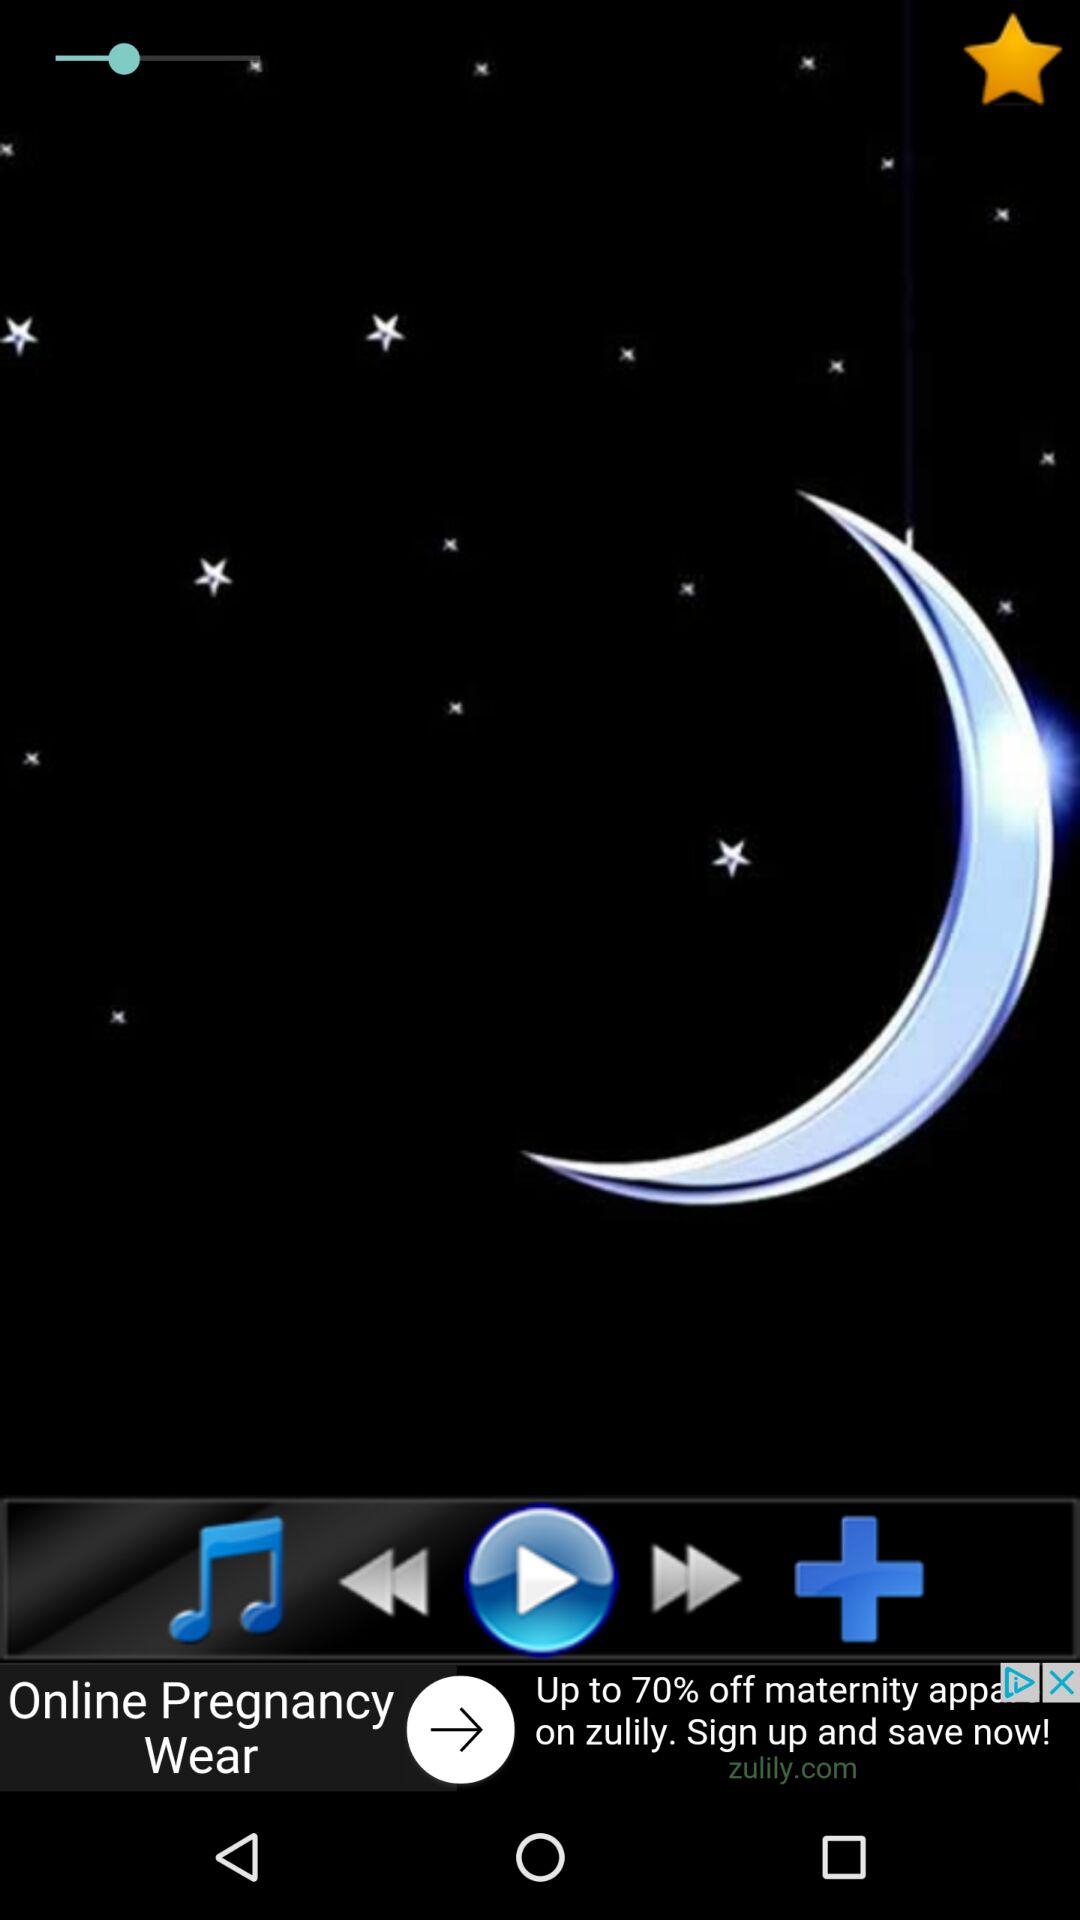 The image size is (1080, 1920). Describe the element at coordinates (708, 1578) in the screenshot. I see `move forward` at that location.